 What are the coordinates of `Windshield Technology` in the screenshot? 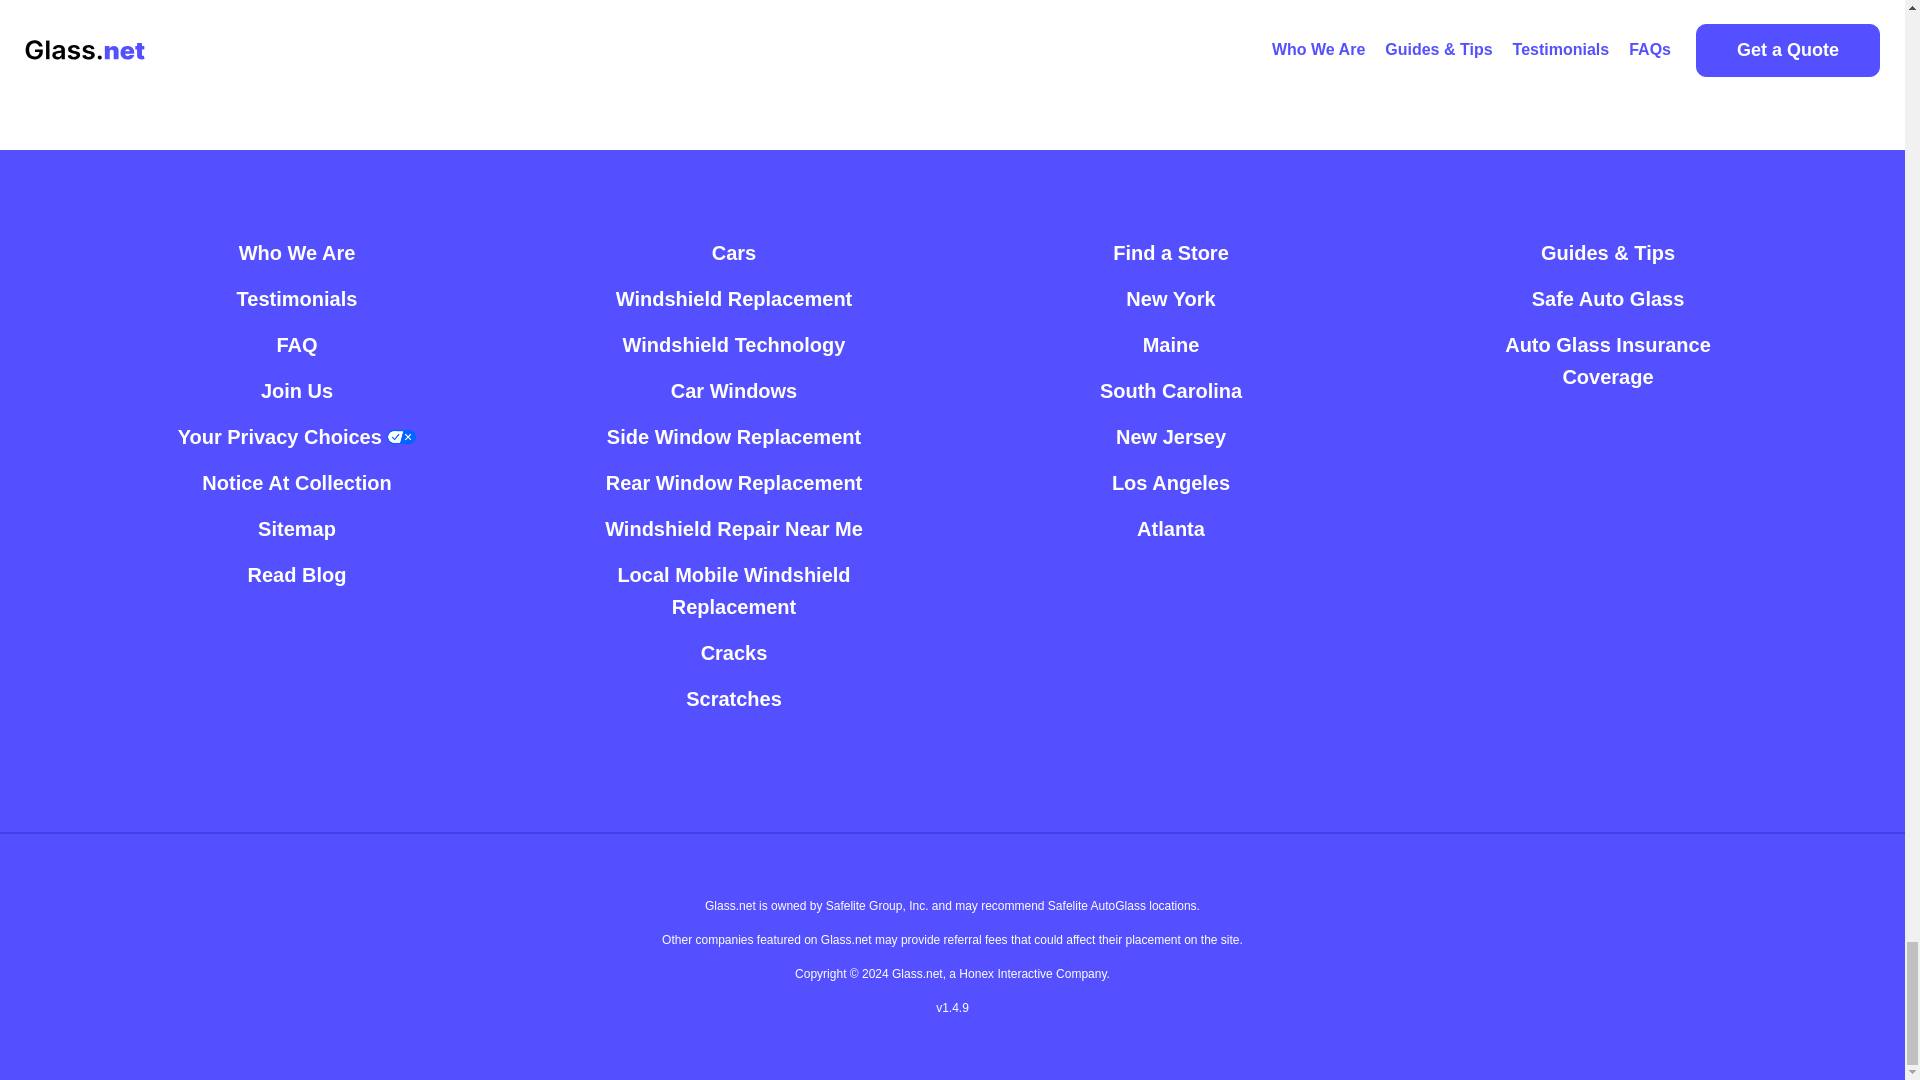 It's located at (734, 344).